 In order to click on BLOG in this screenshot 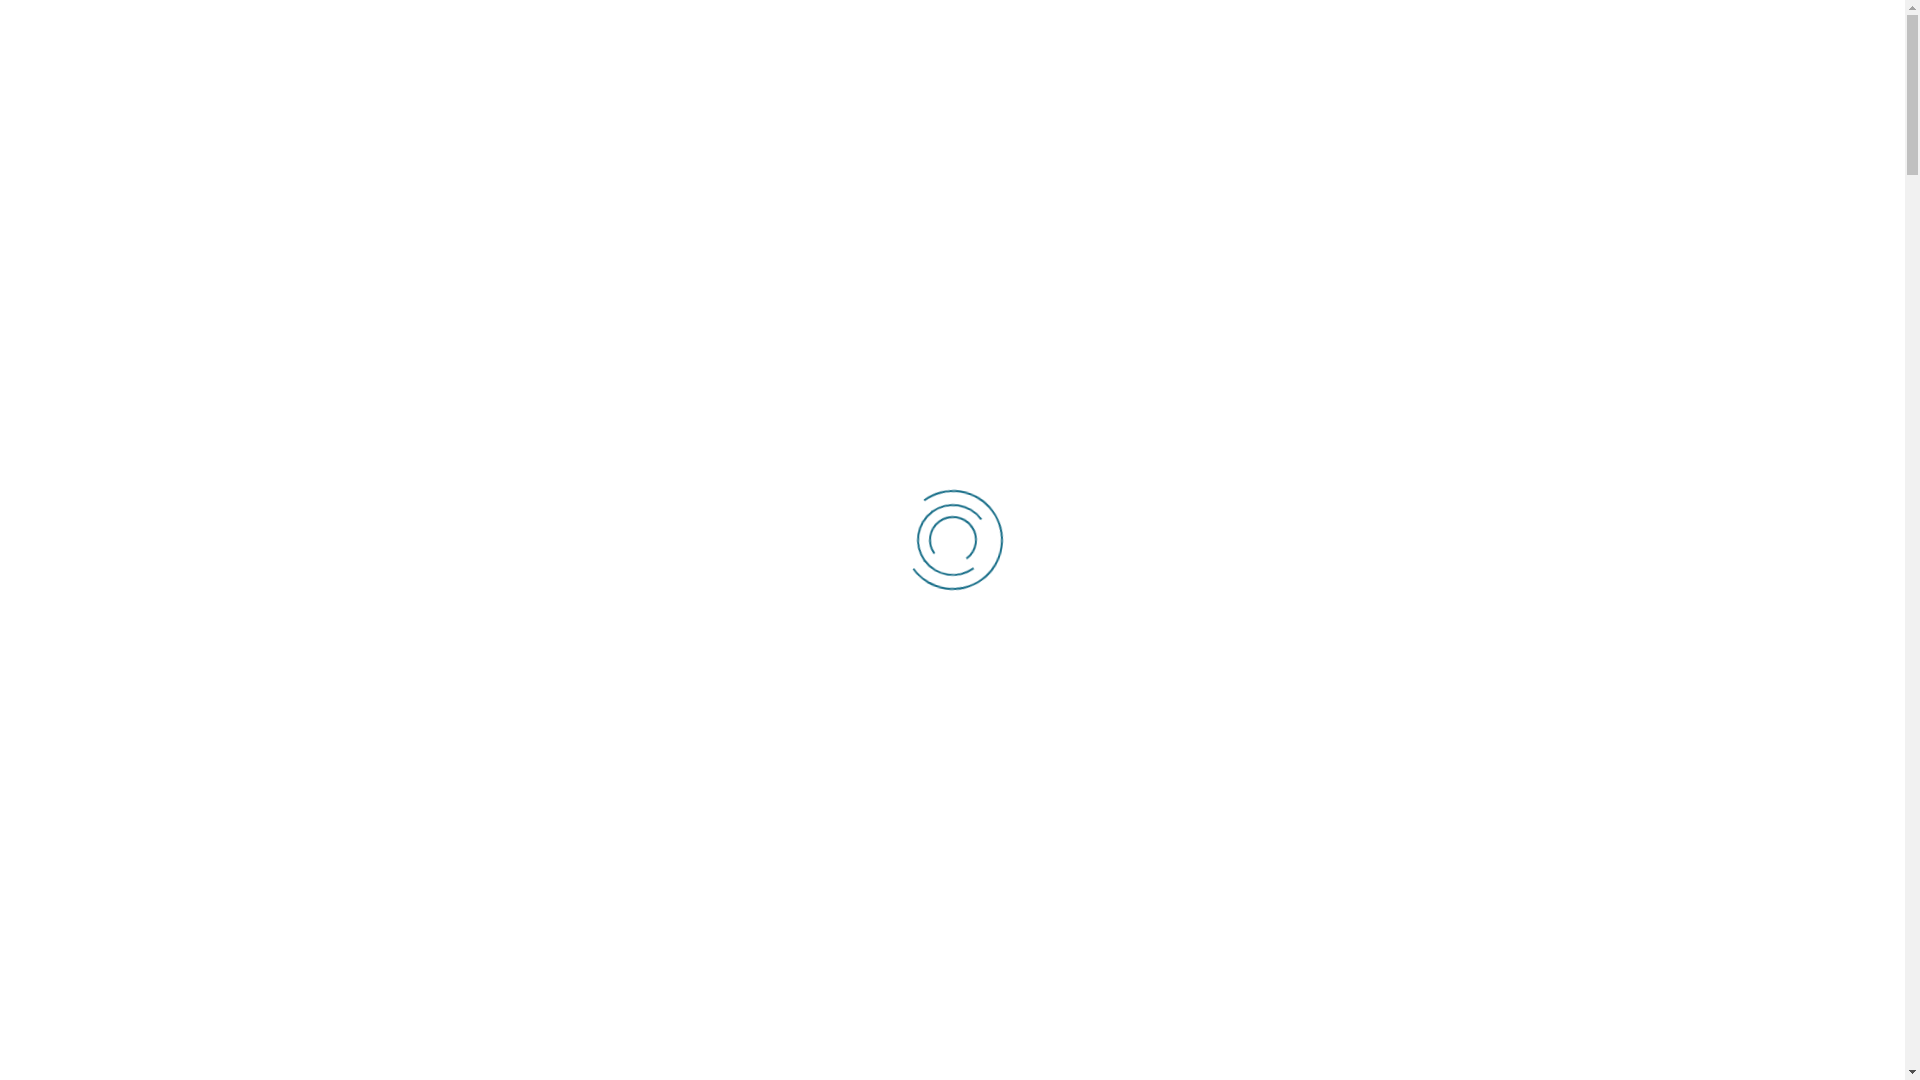, I will do `click(1139, 225)`.